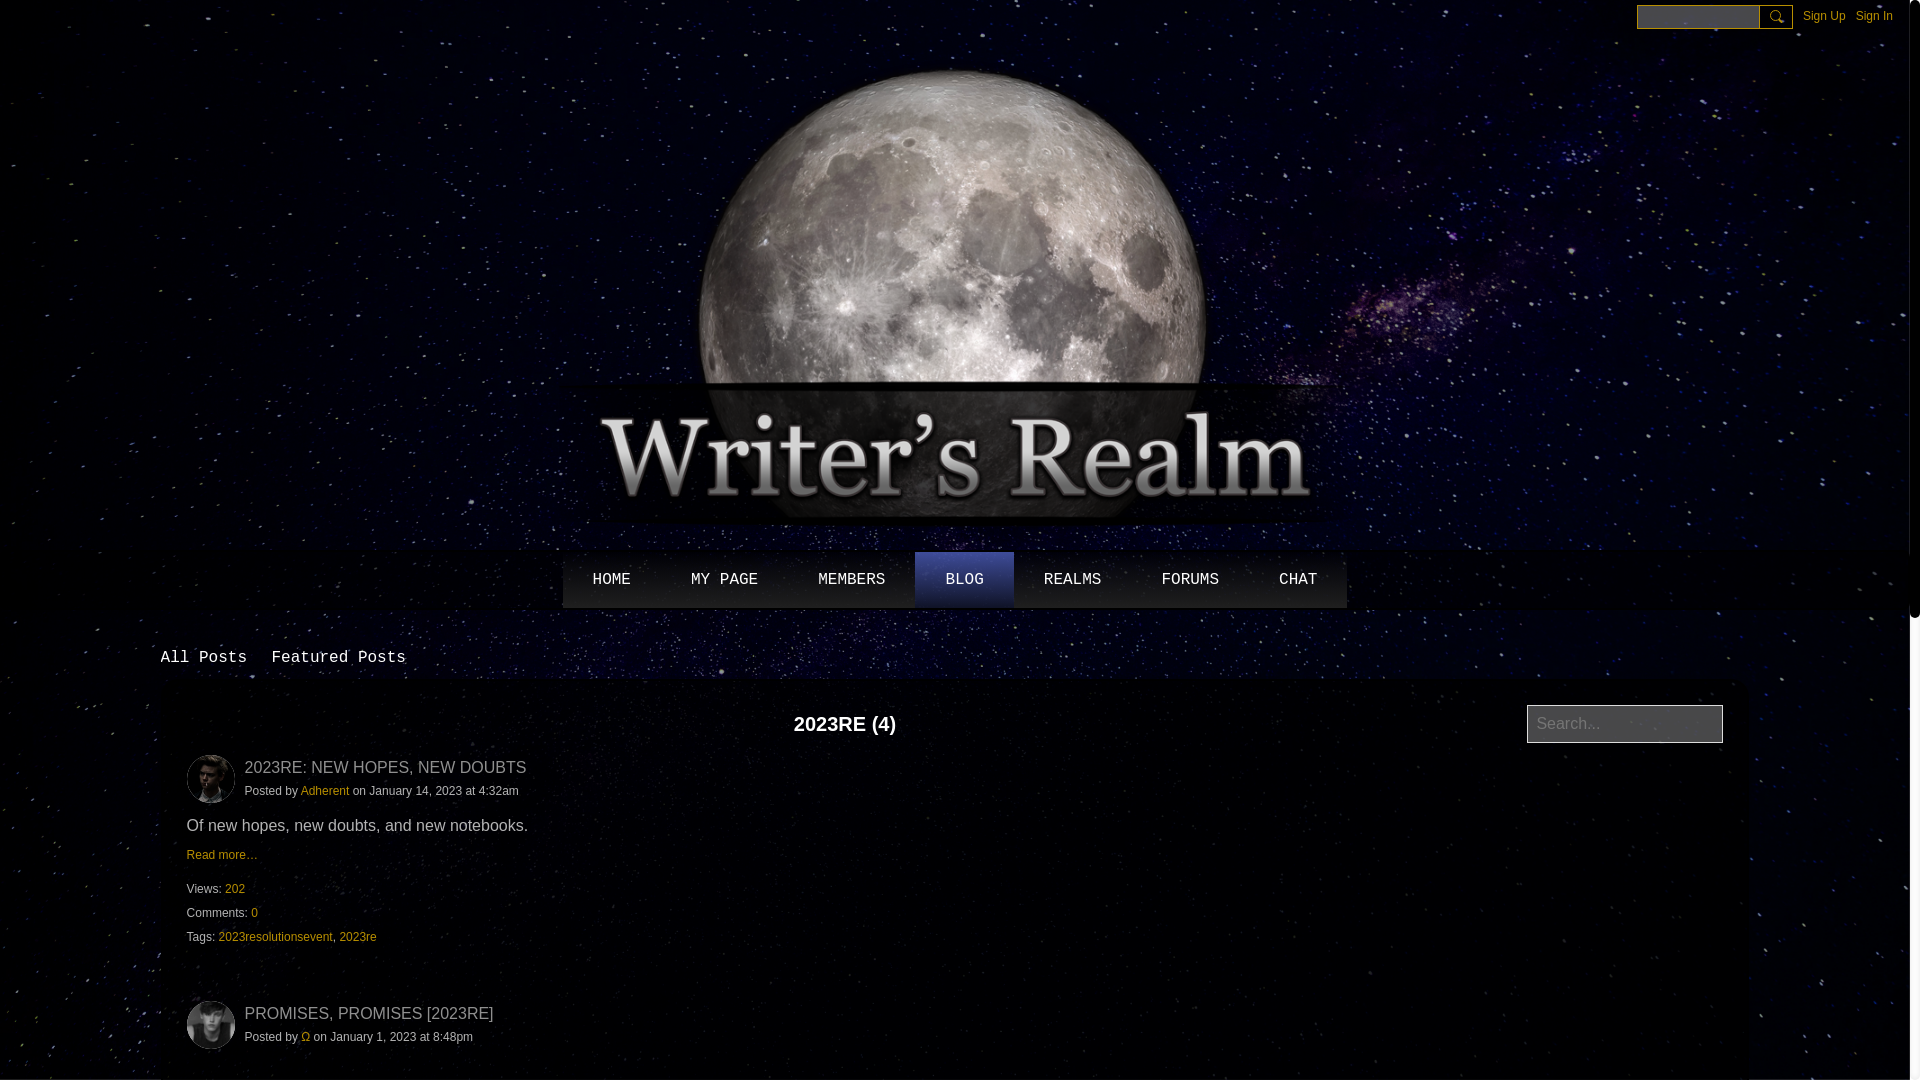  Describe the element at coordinates (611, 580) in the screenshot. I see `HOME` at that location.